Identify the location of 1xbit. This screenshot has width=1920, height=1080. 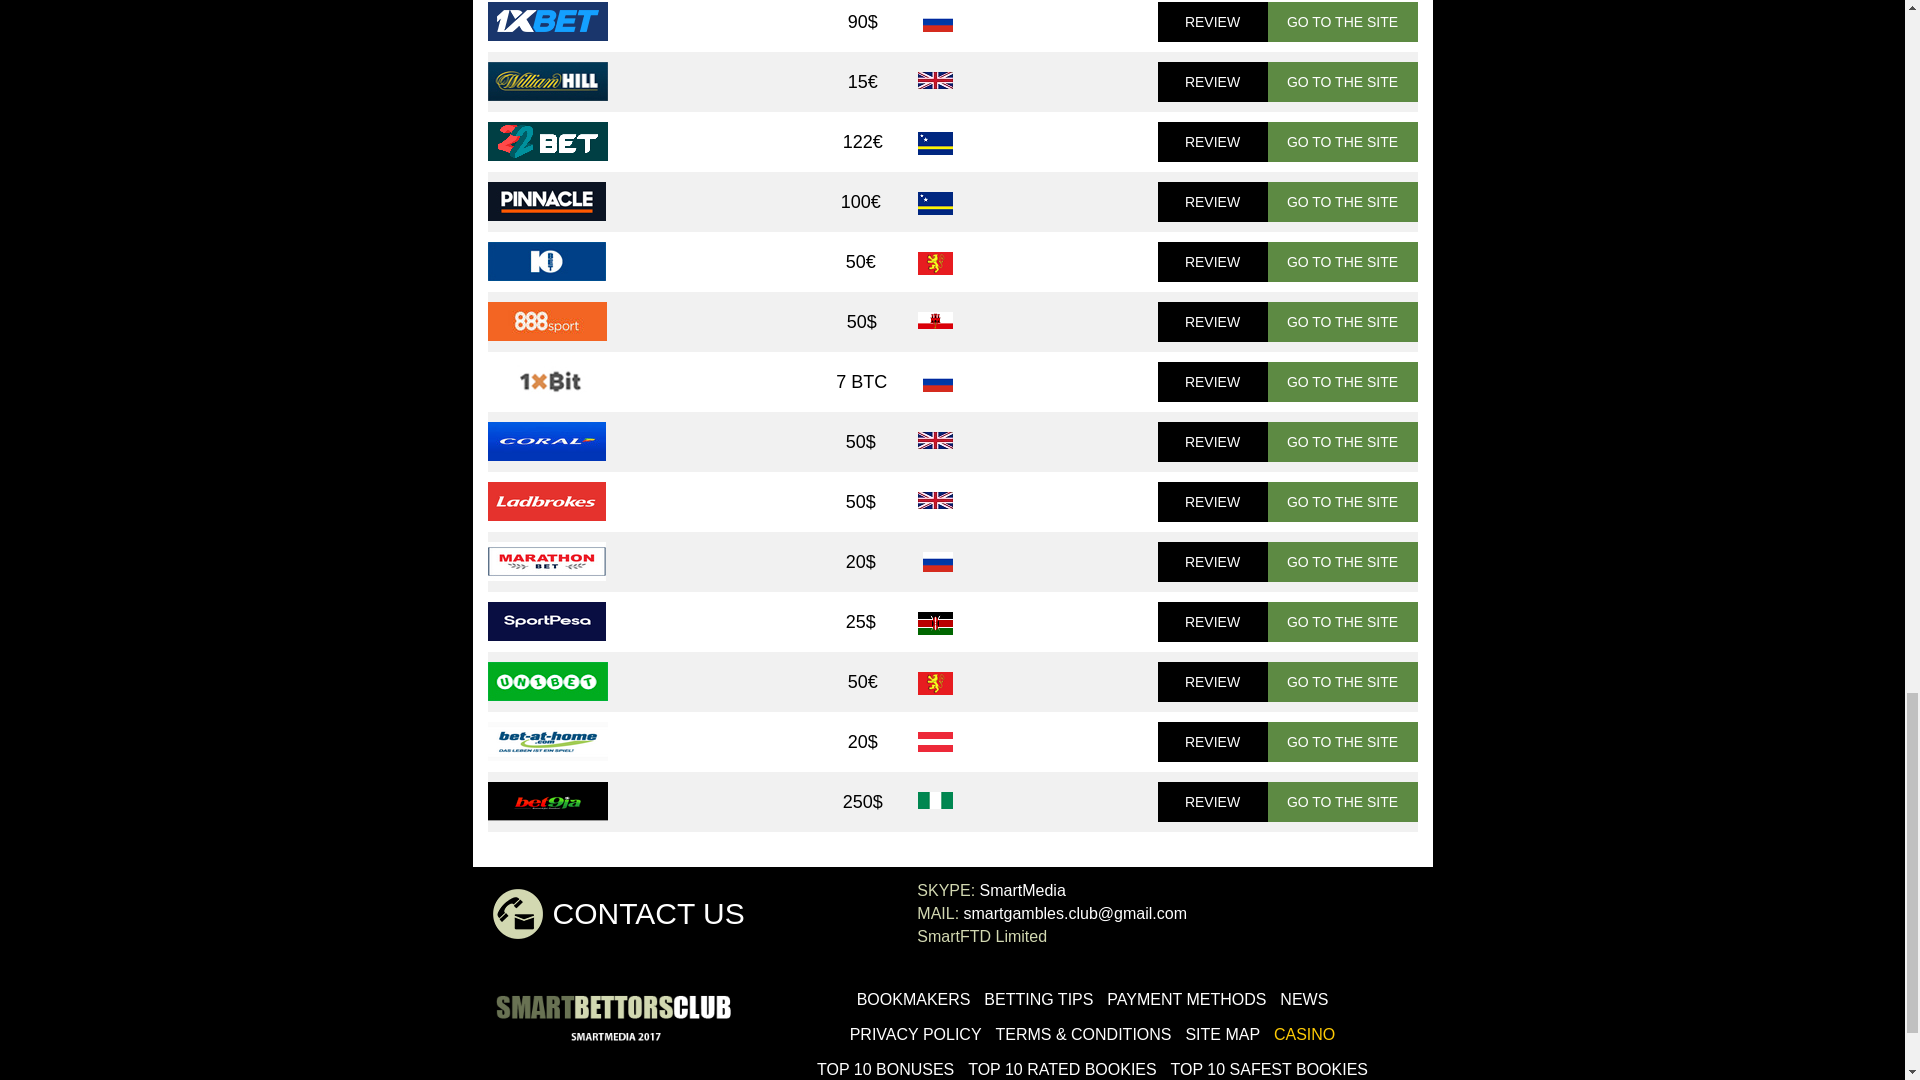
(546, 380).